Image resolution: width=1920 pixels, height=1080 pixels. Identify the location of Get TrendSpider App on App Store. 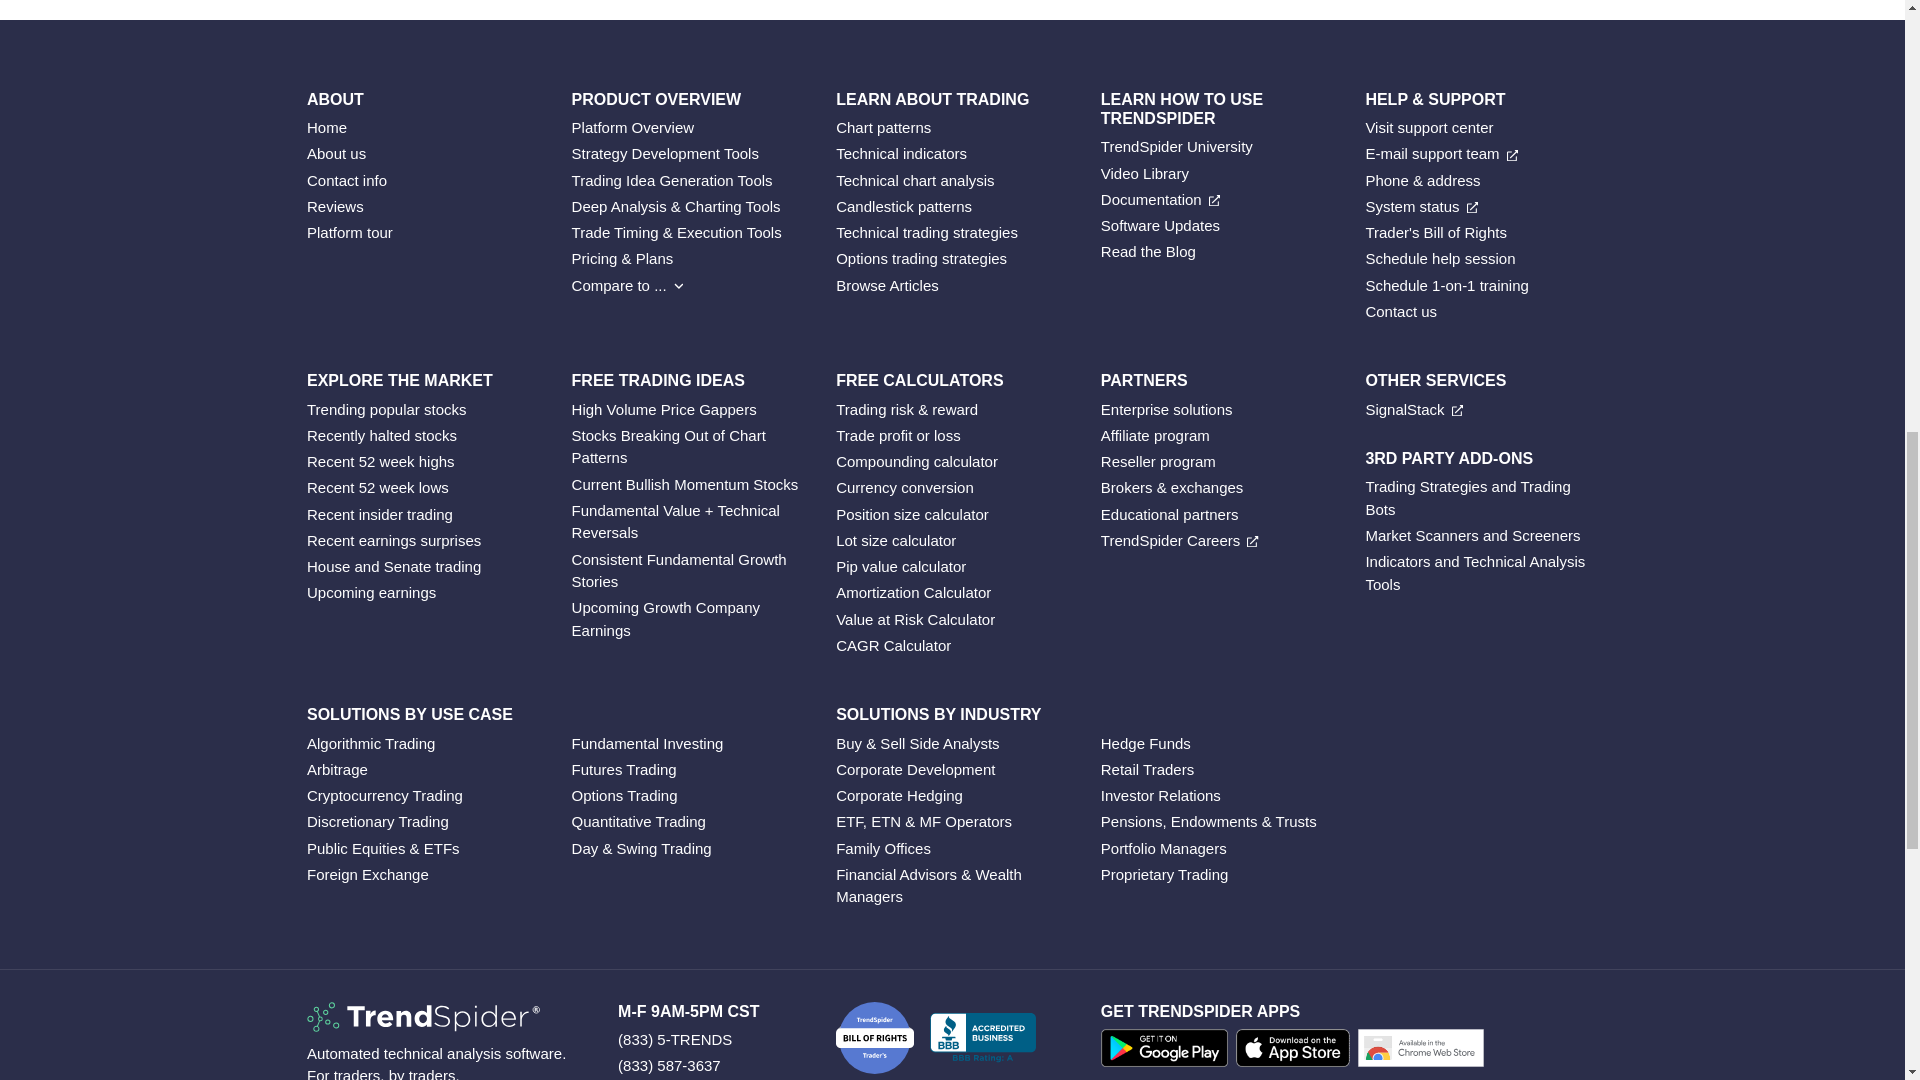
(1296, 1052).